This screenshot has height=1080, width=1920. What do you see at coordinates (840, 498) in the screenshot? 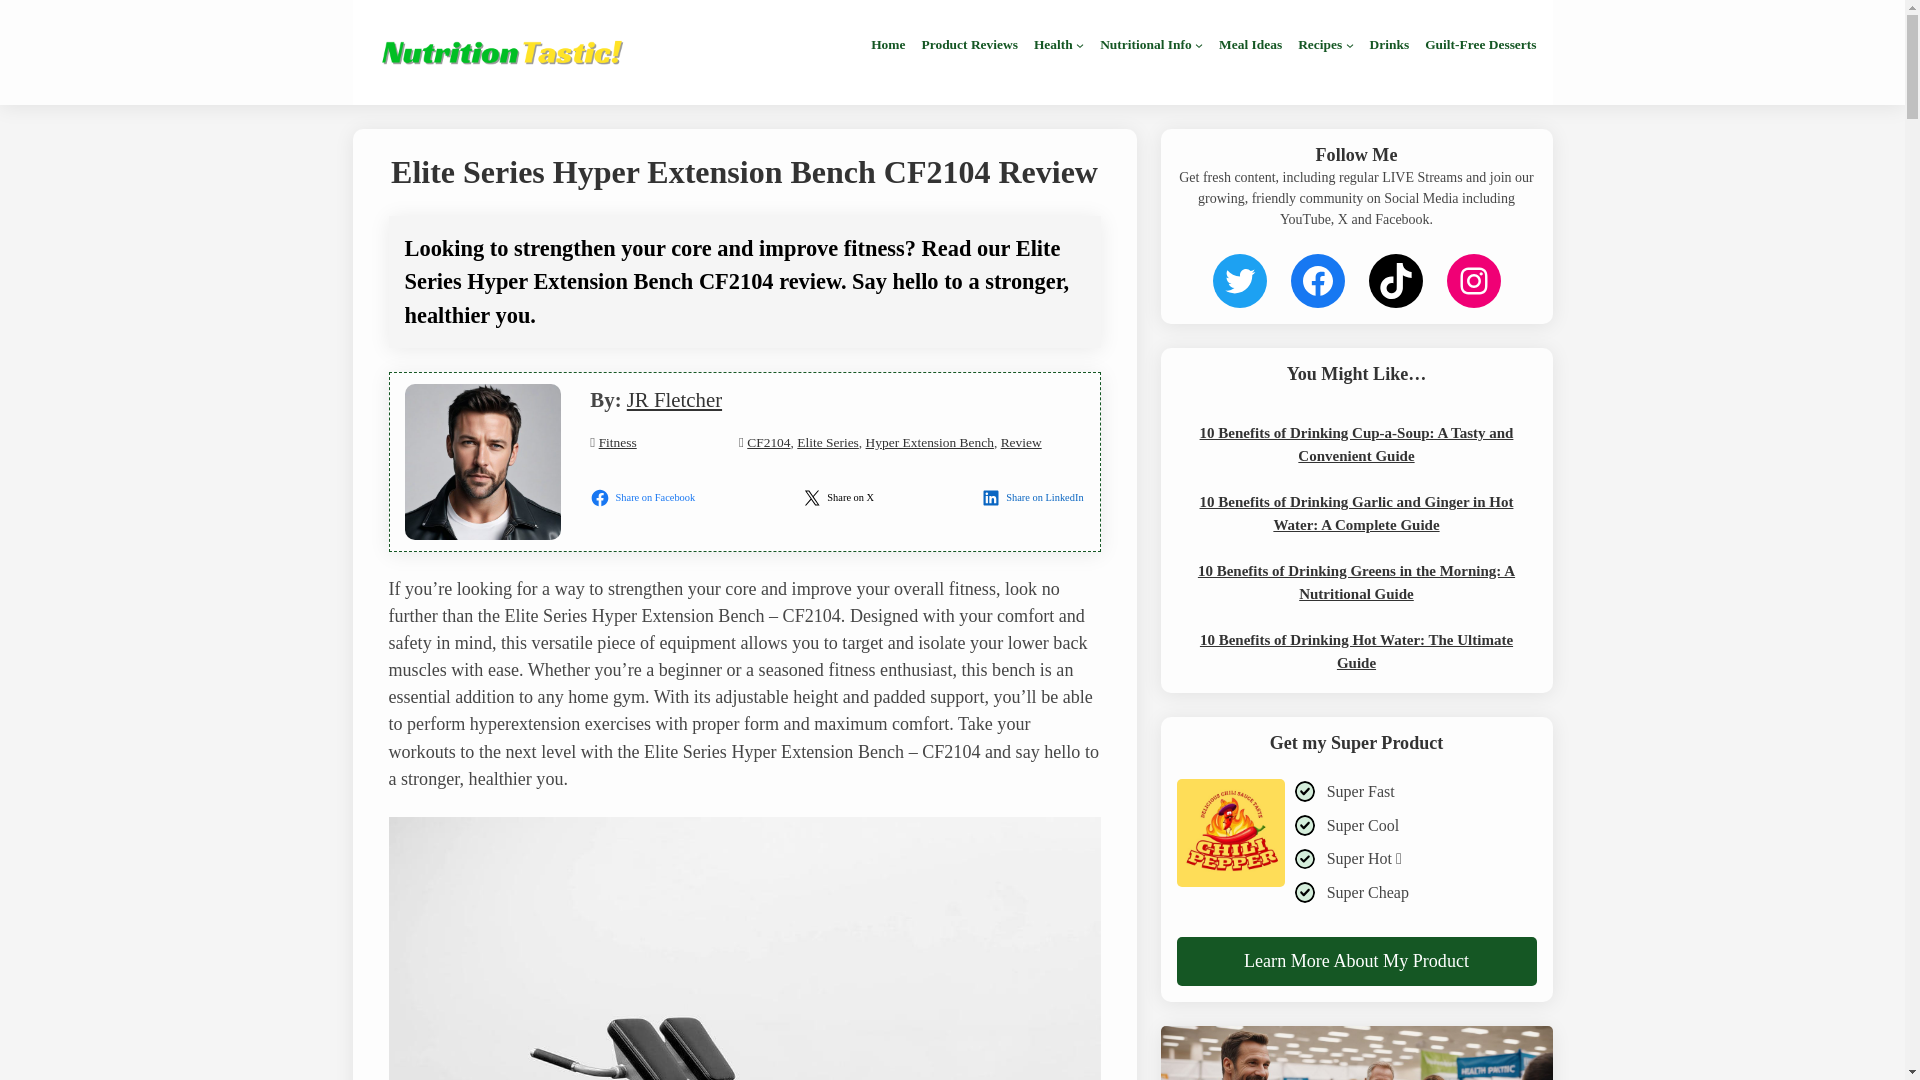
I see `Share on X` at bounding box center [840, 498].